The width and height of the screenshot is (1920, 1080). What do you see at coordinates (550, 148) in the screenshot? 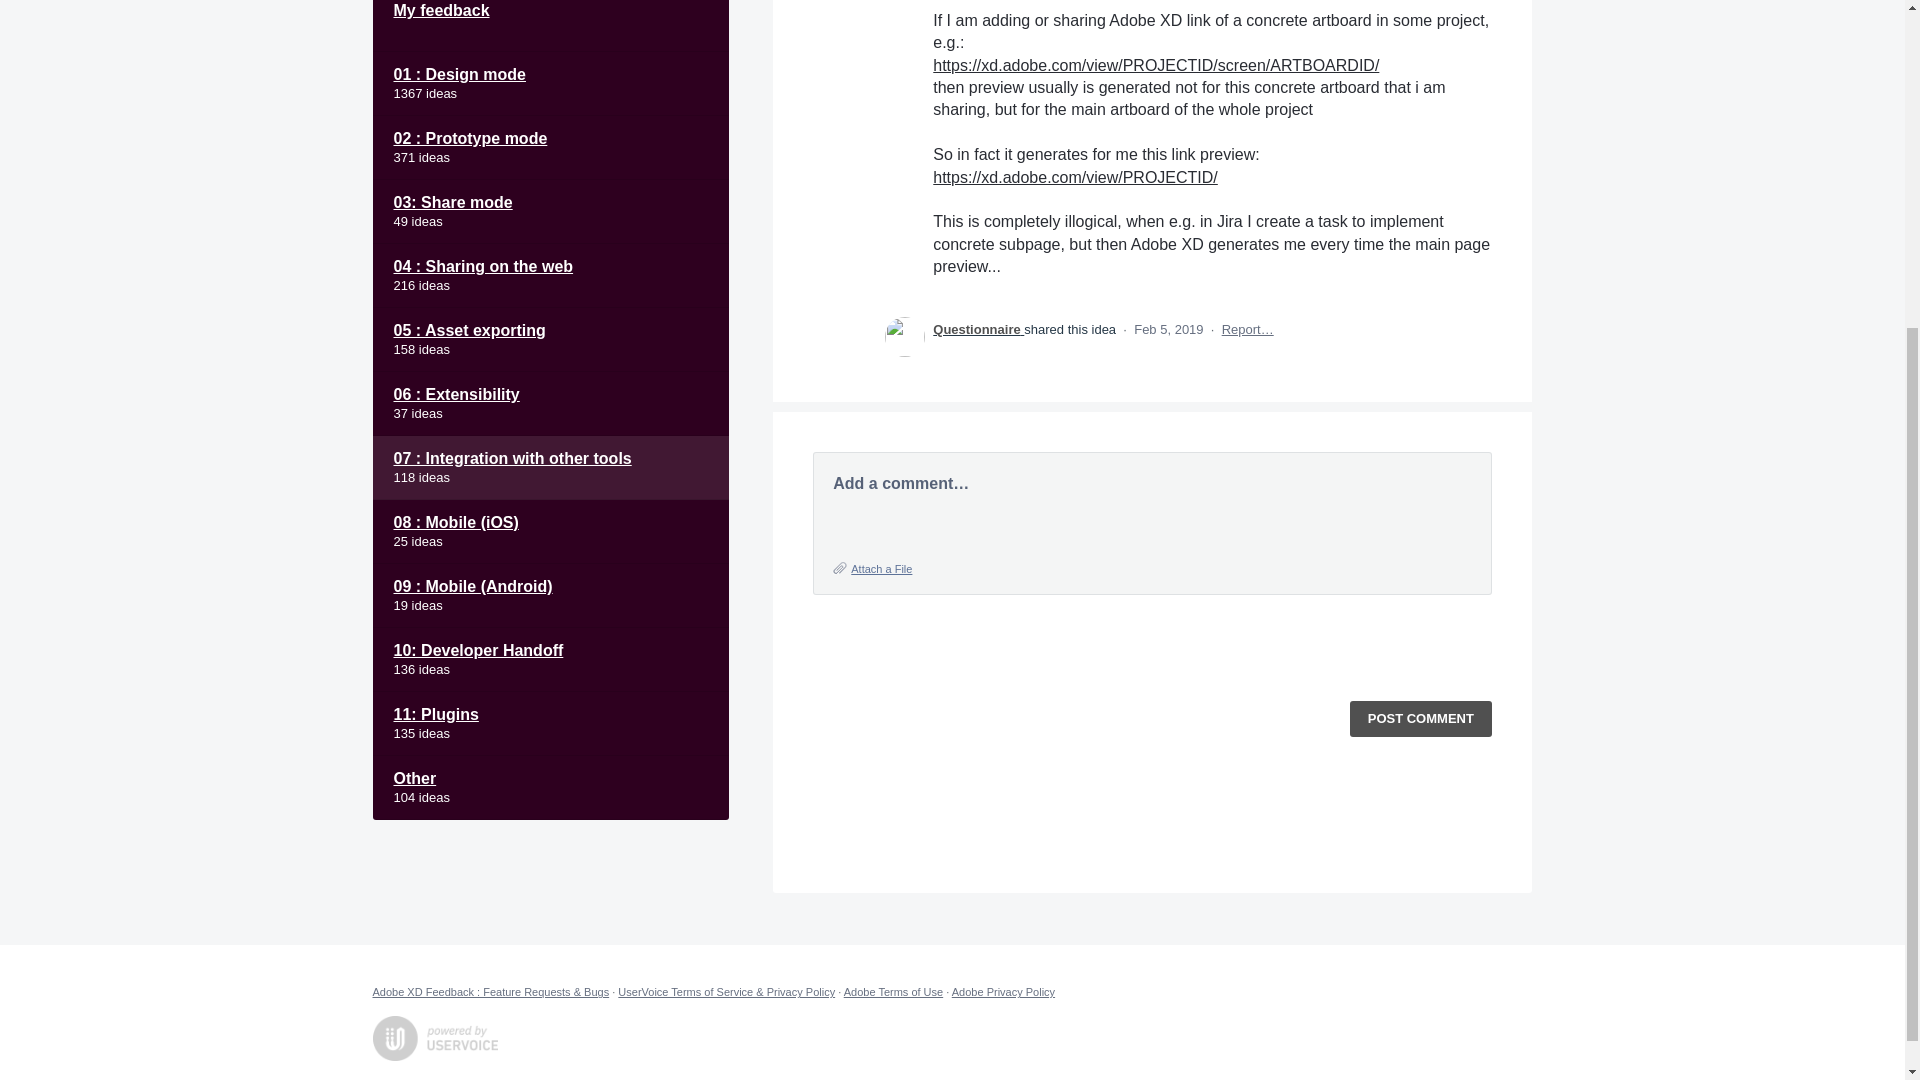
I see `View all ideas in category 02 : Prototype mode` at bounding box center [550, 148].